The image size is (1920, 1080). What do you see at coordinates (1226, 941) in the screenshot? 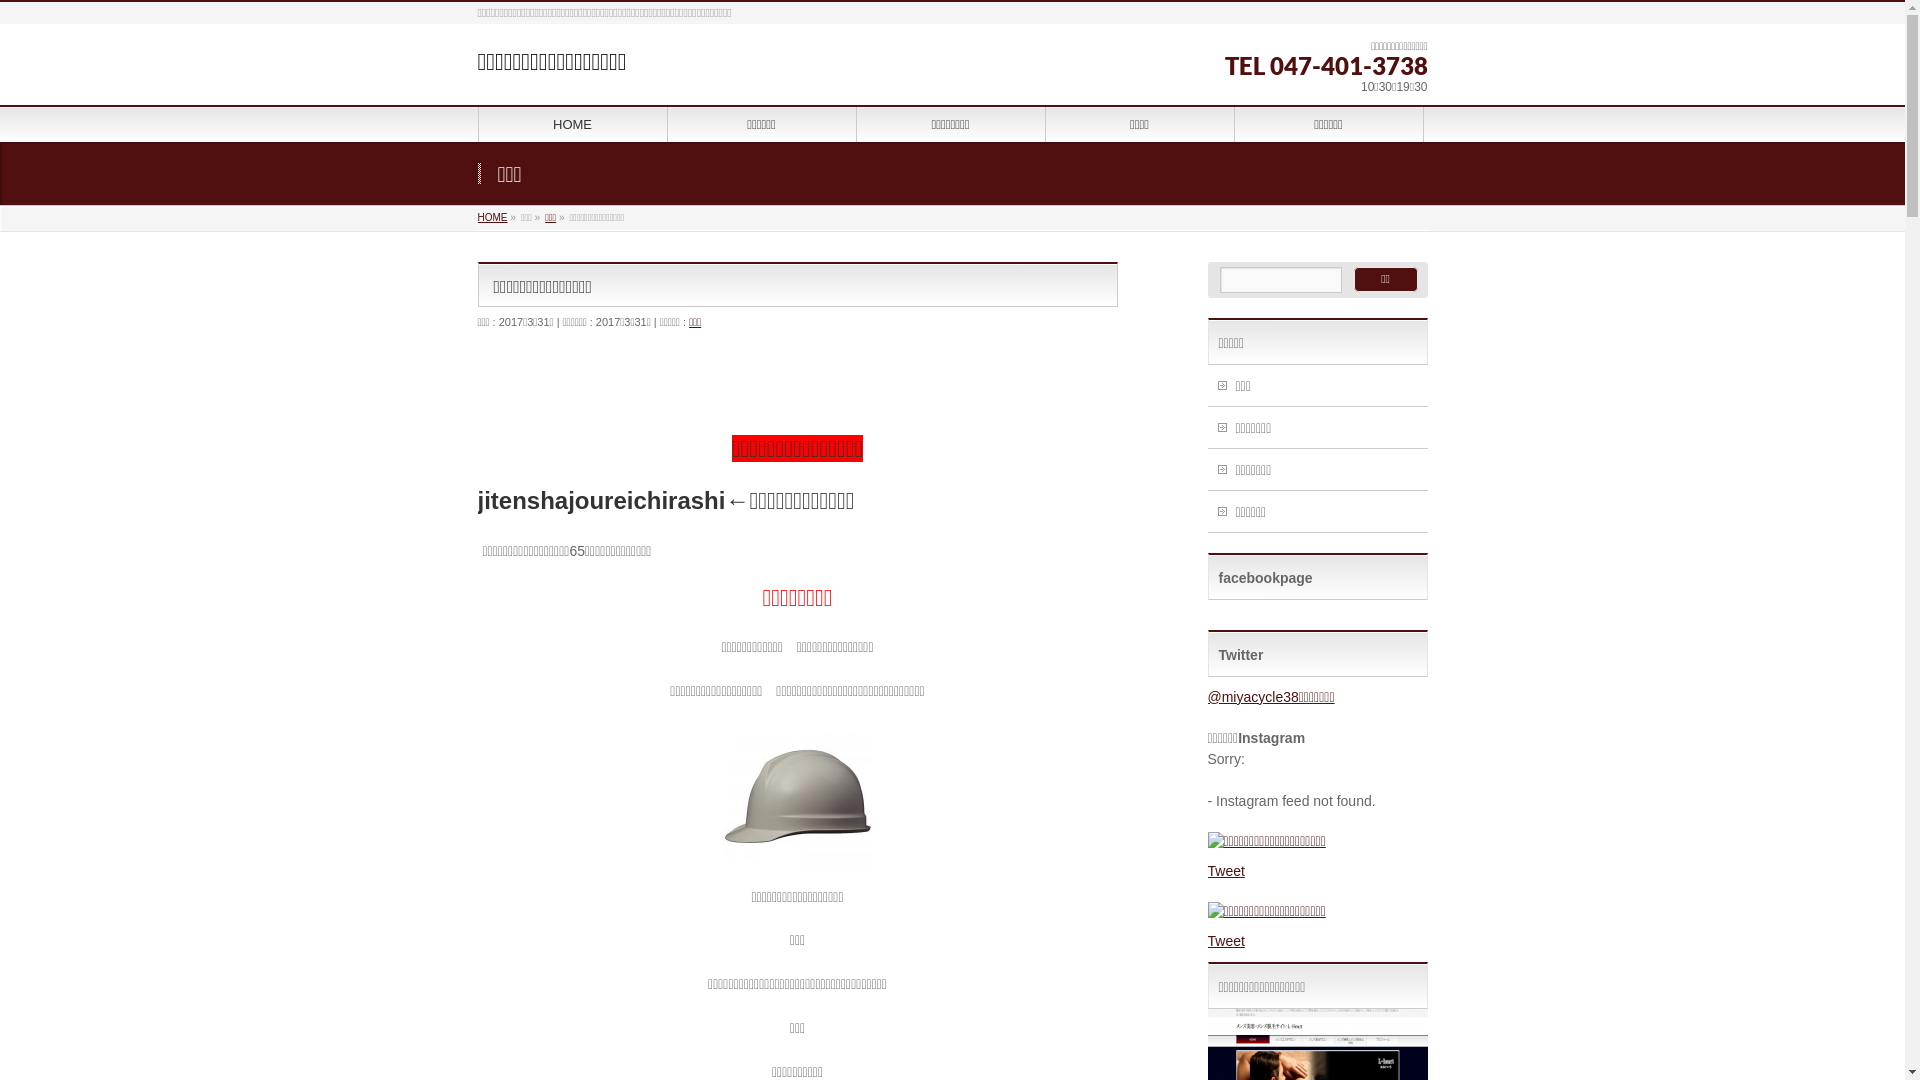
I see `Tweet` at bounding box center [1226, 941].